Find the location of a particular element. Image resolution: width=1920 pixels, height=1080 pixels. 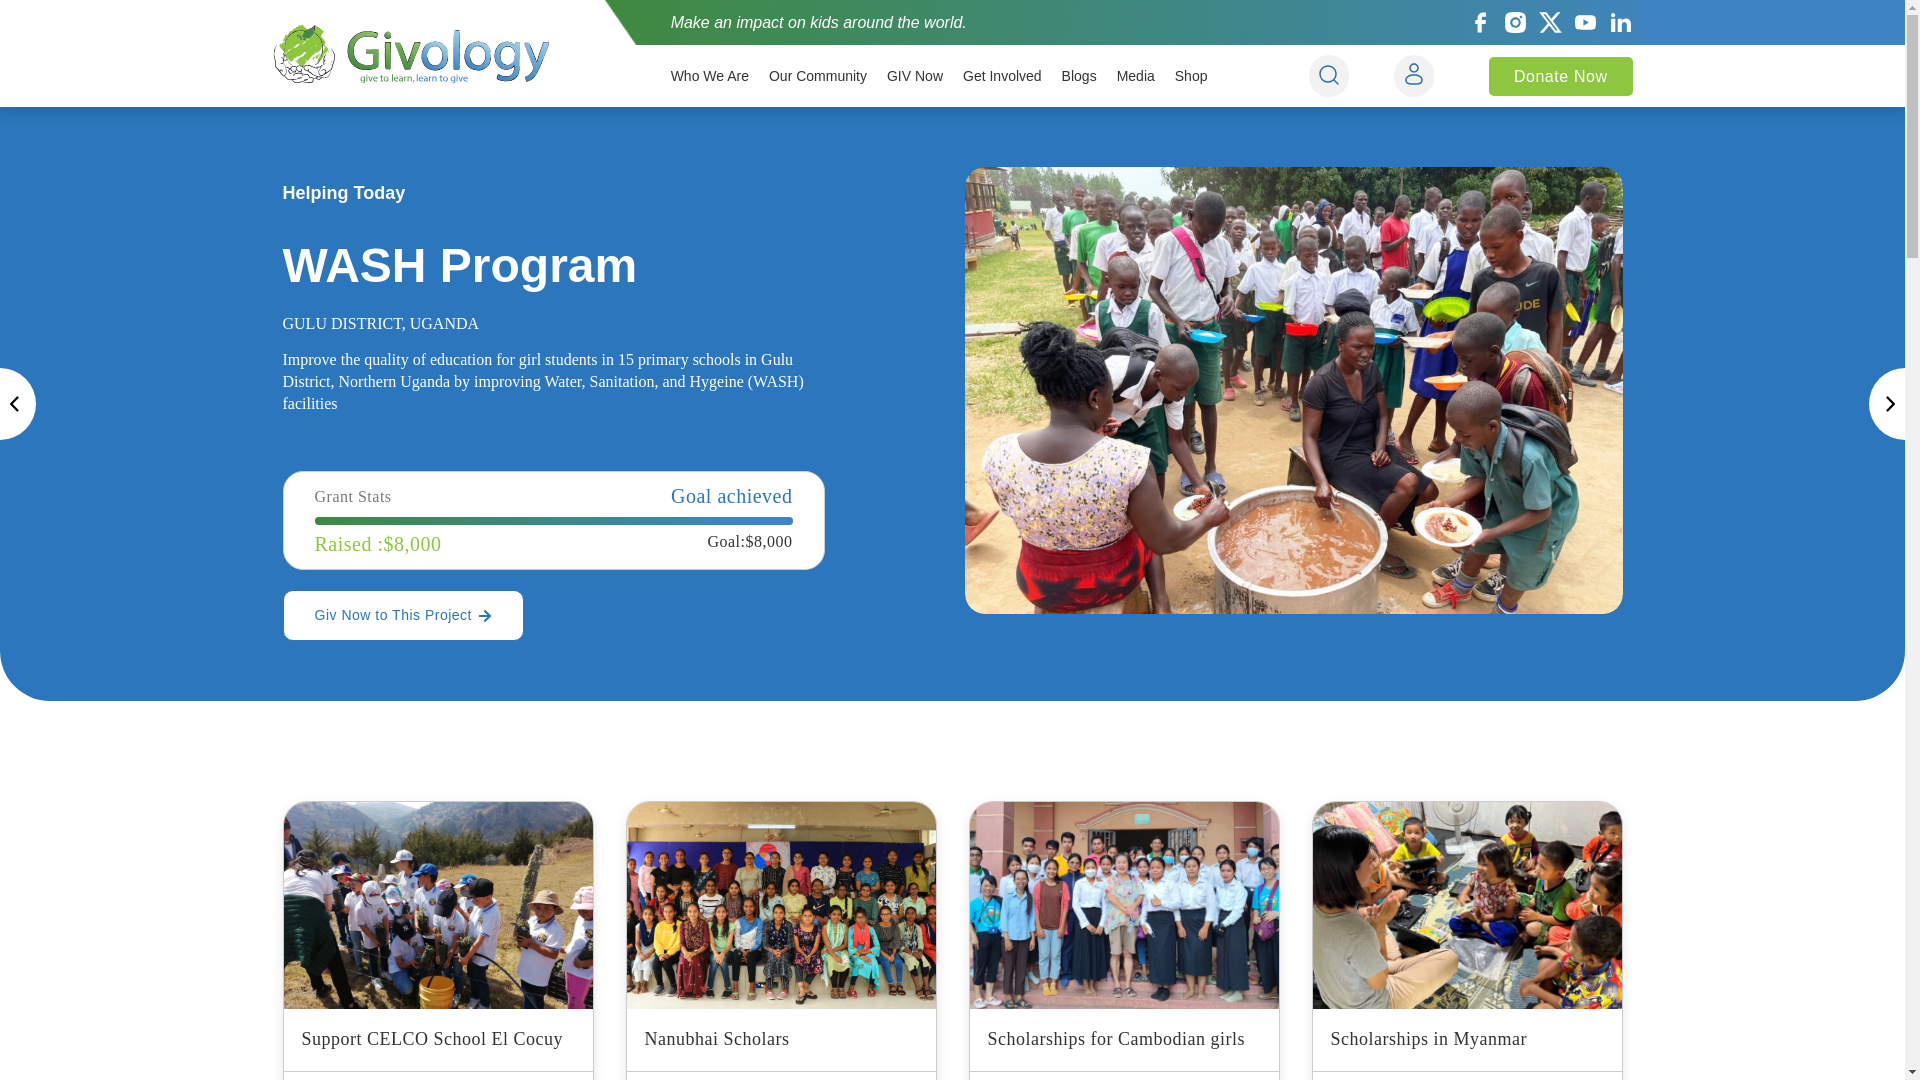

Our Community is located at coordinates (818, 76).